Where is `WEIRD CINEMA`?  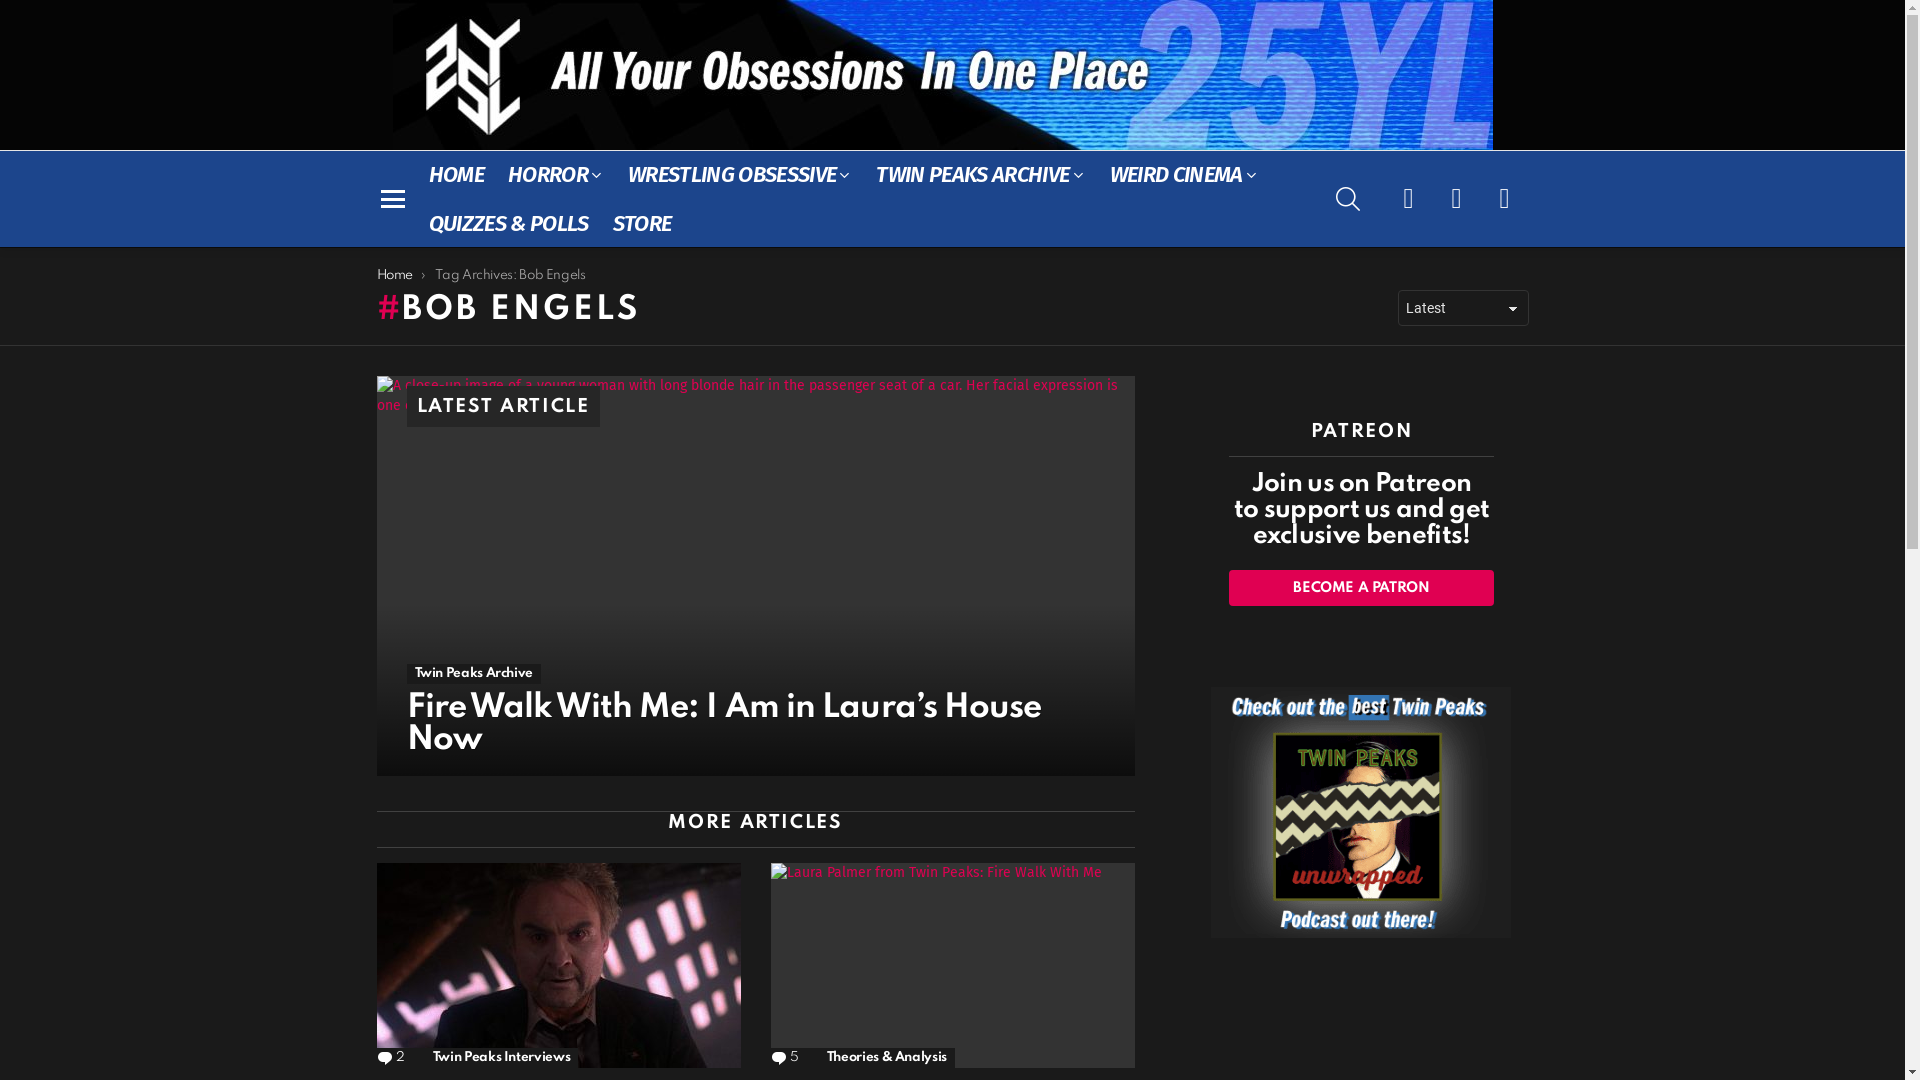
WEIRD CINEMA is located at coordinates (1184, 174).